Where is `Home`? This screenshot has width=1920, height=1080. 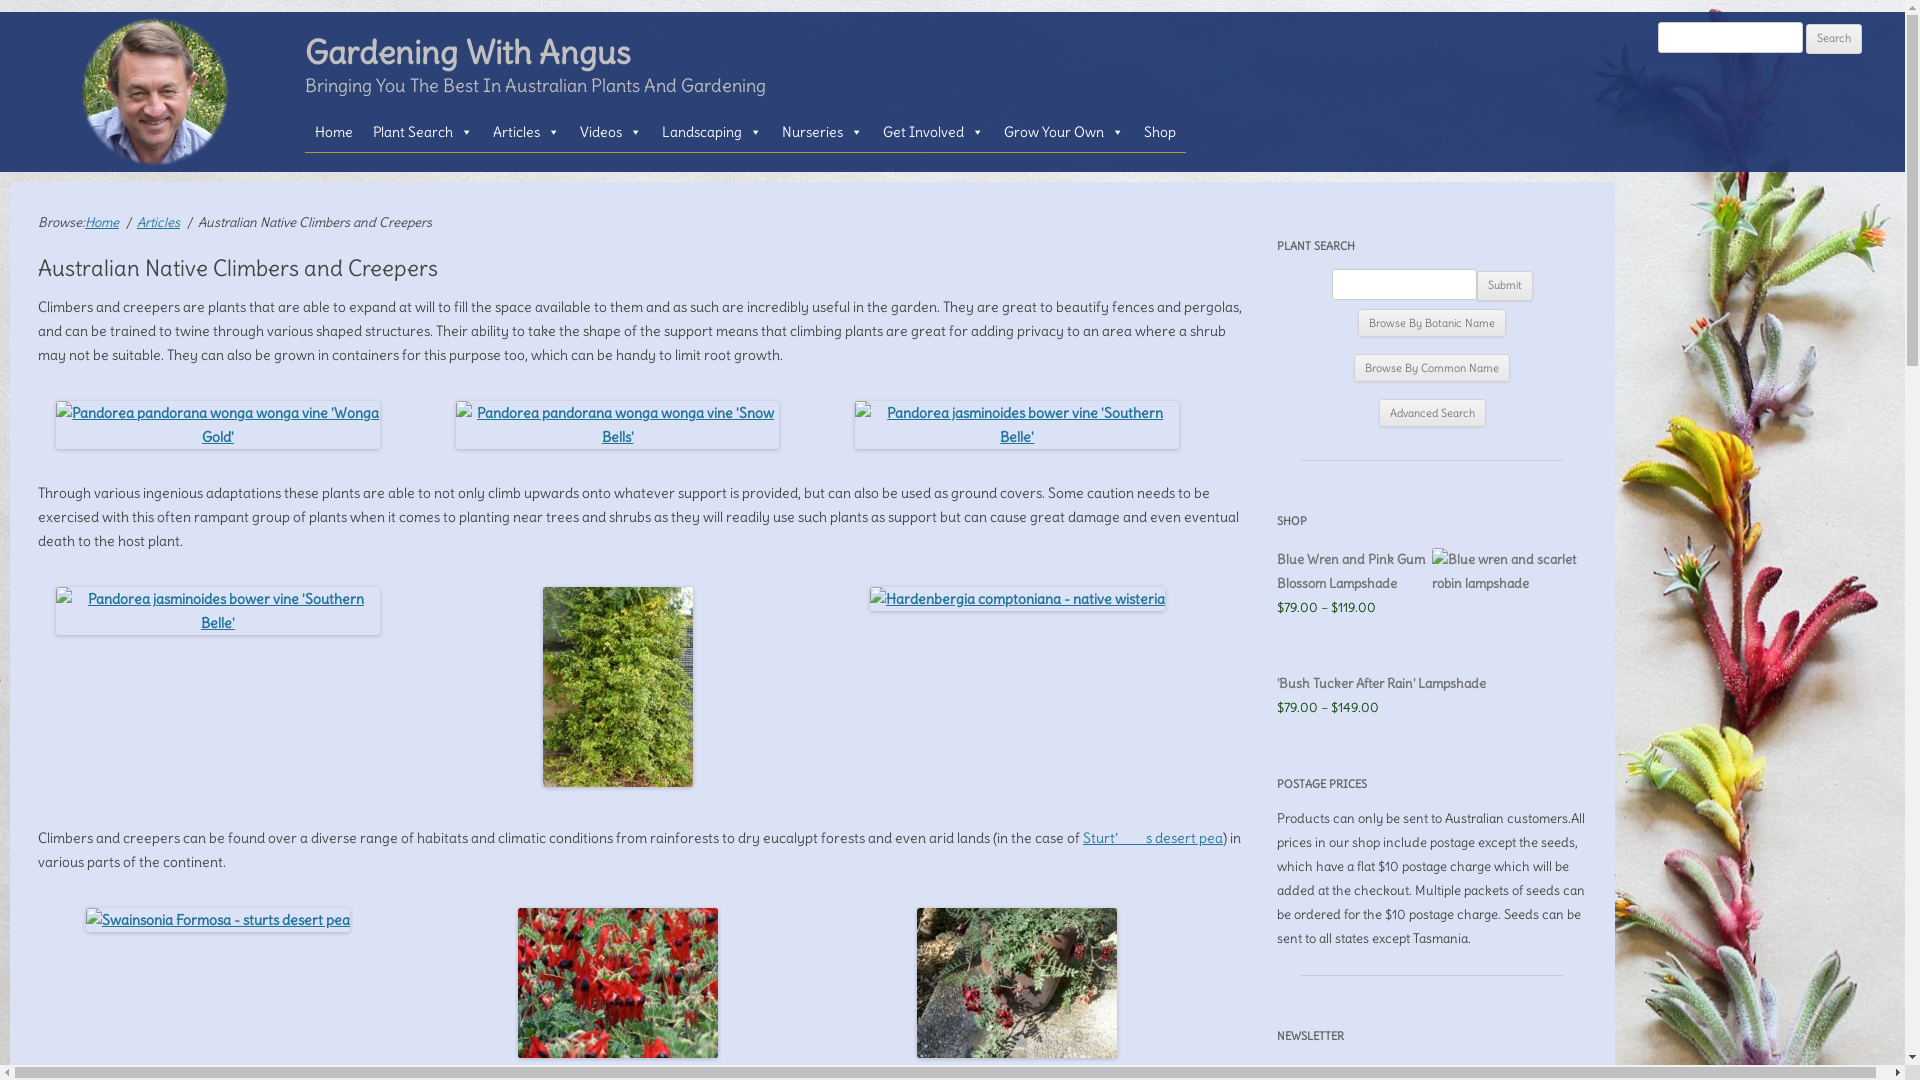 Home is located at coordinates (334, 132).